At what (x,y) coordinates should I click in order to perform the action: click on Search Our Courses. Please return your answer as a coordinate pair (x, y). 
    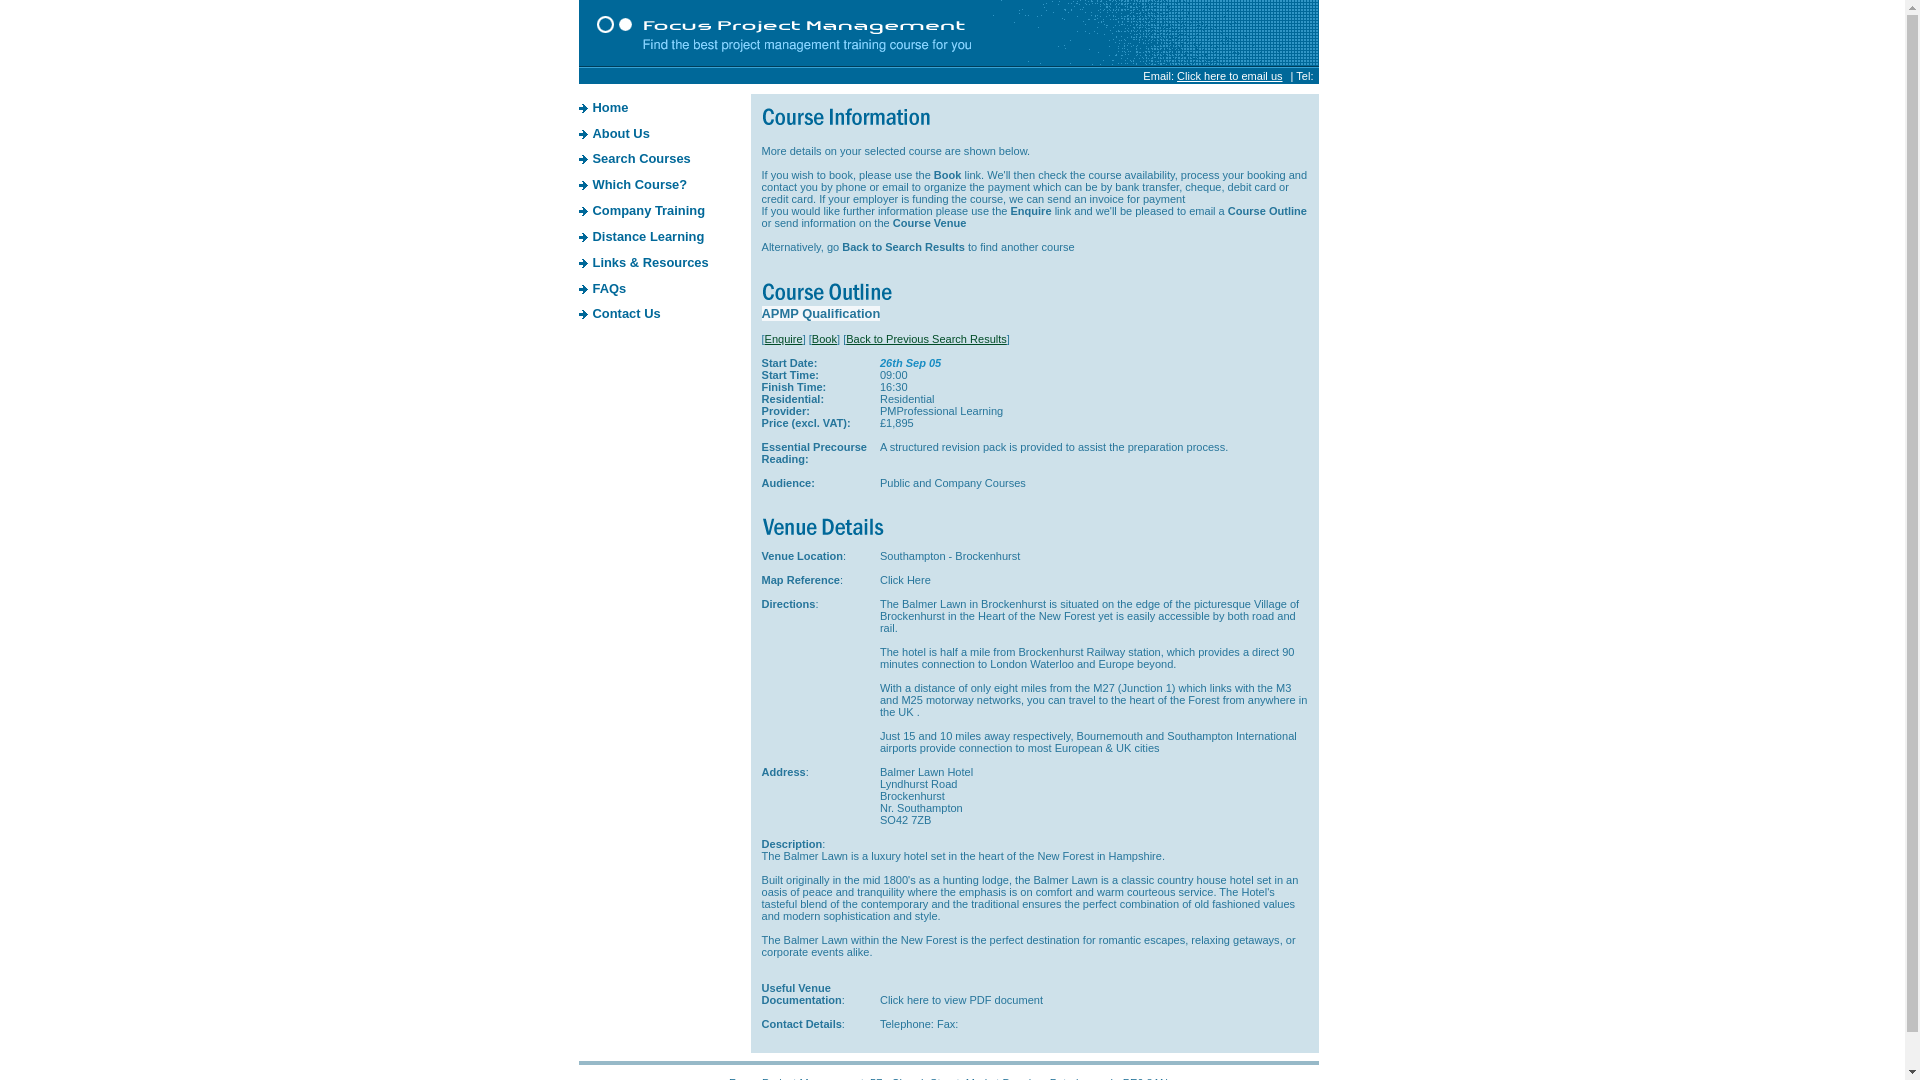
    Looking at the image, I should click on (640, 158).